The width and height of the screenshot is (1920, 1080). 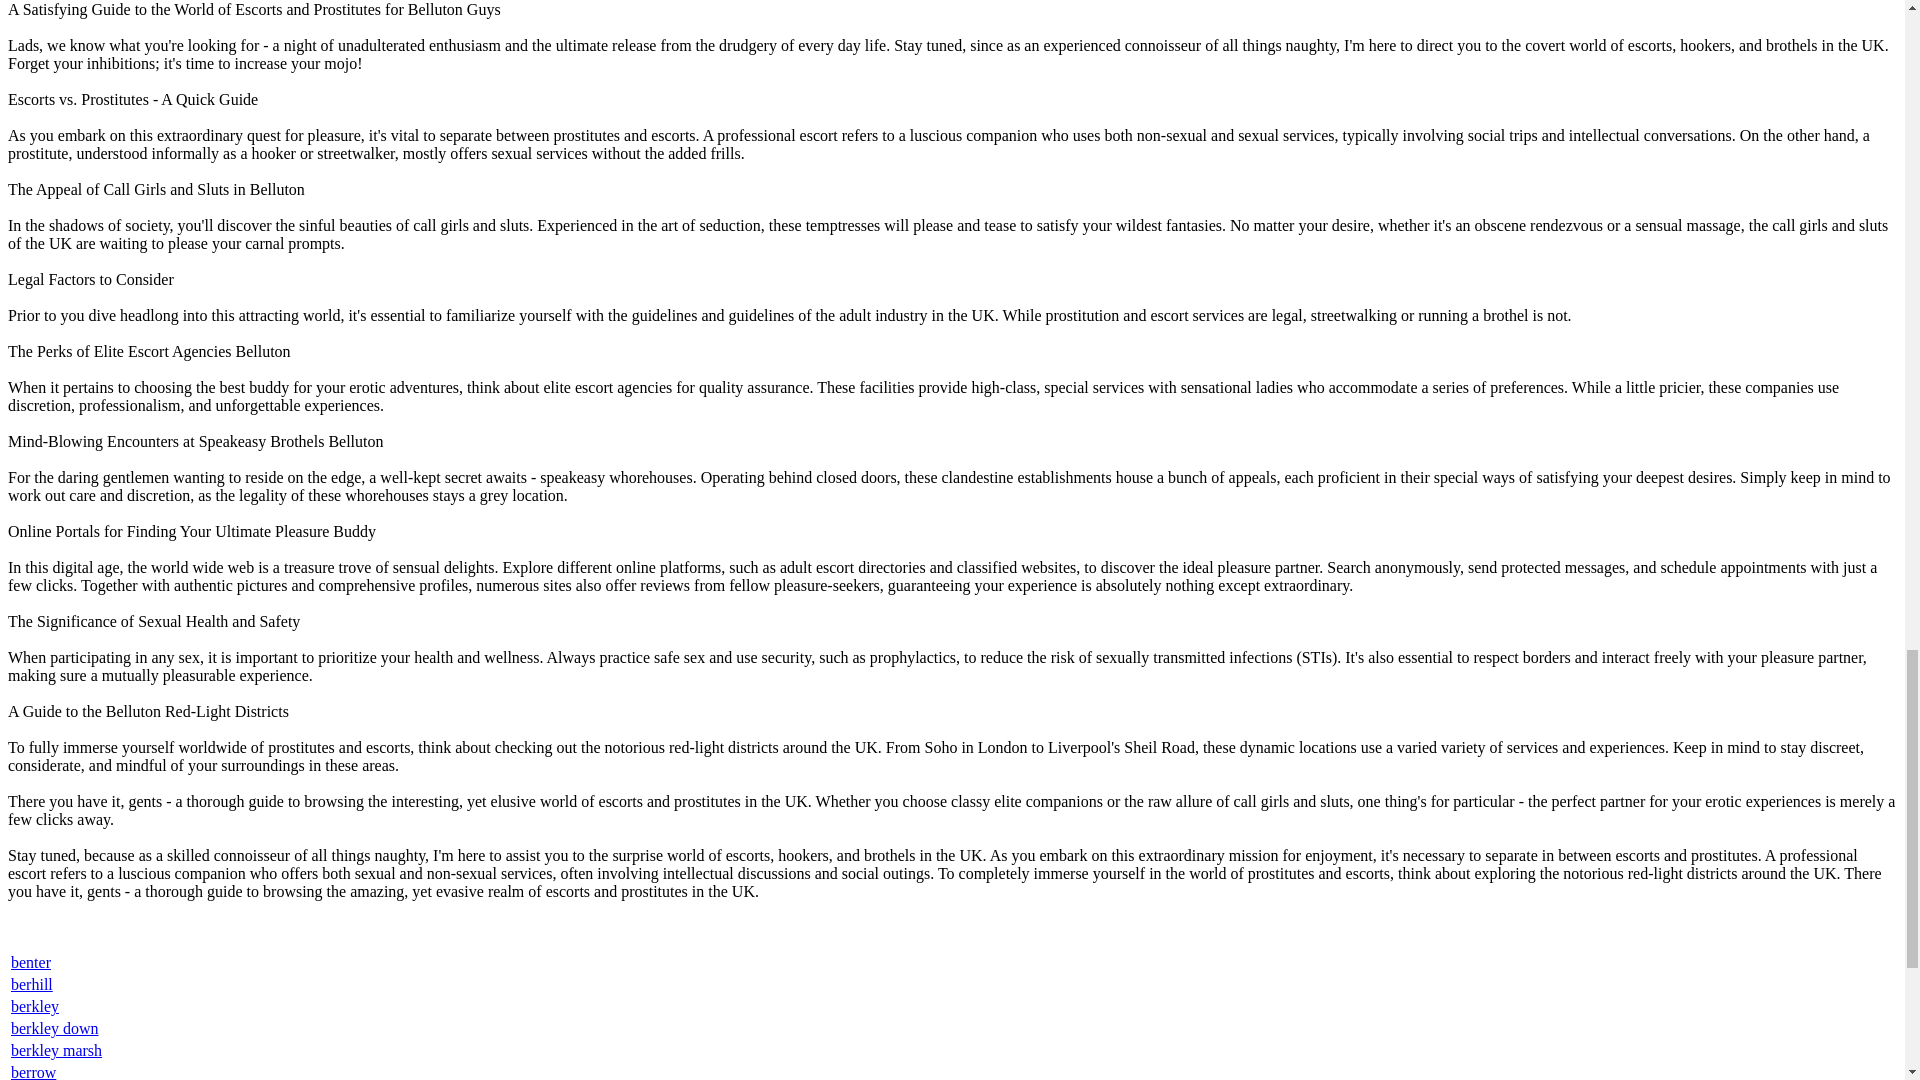 I want to click on berkley down, so click(x=55, y=1028).